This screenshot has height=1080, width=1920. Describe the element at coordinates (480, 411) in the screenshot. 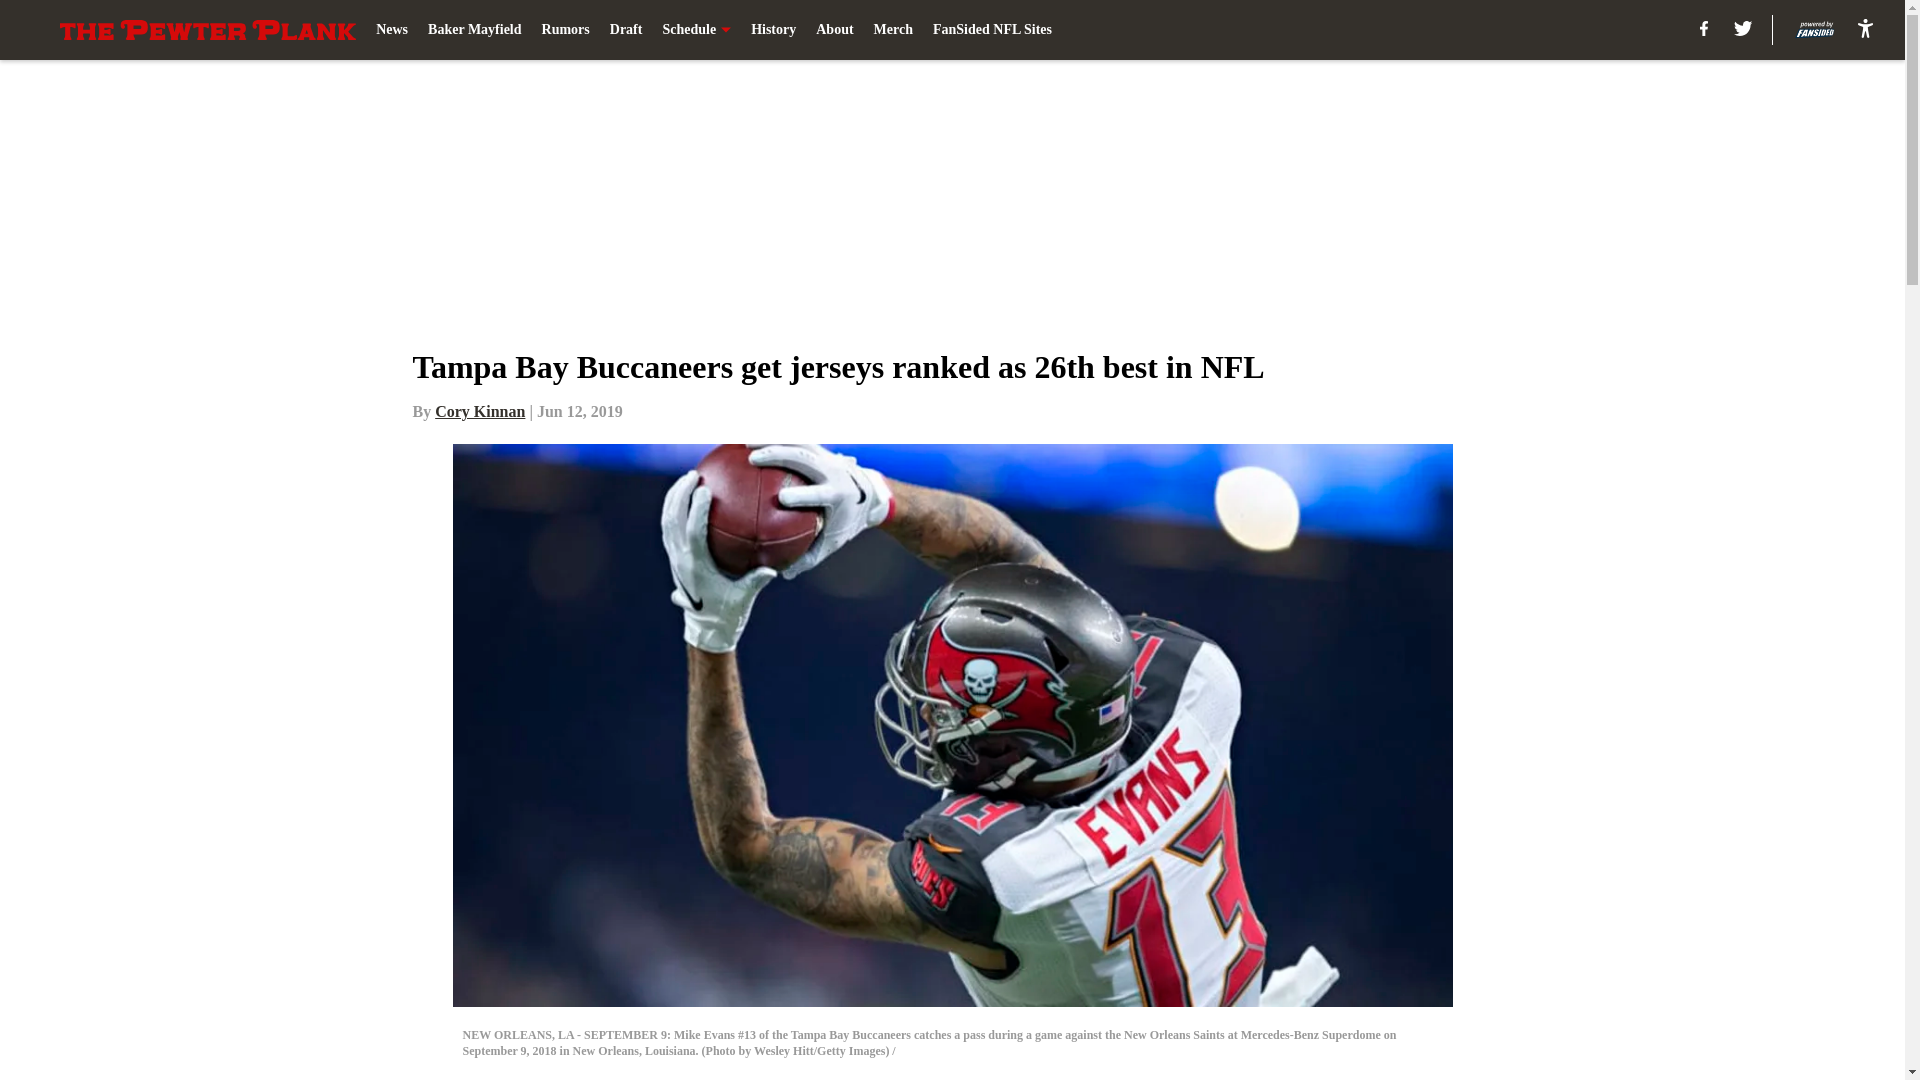

I see `Cory Kinnan` at that location.